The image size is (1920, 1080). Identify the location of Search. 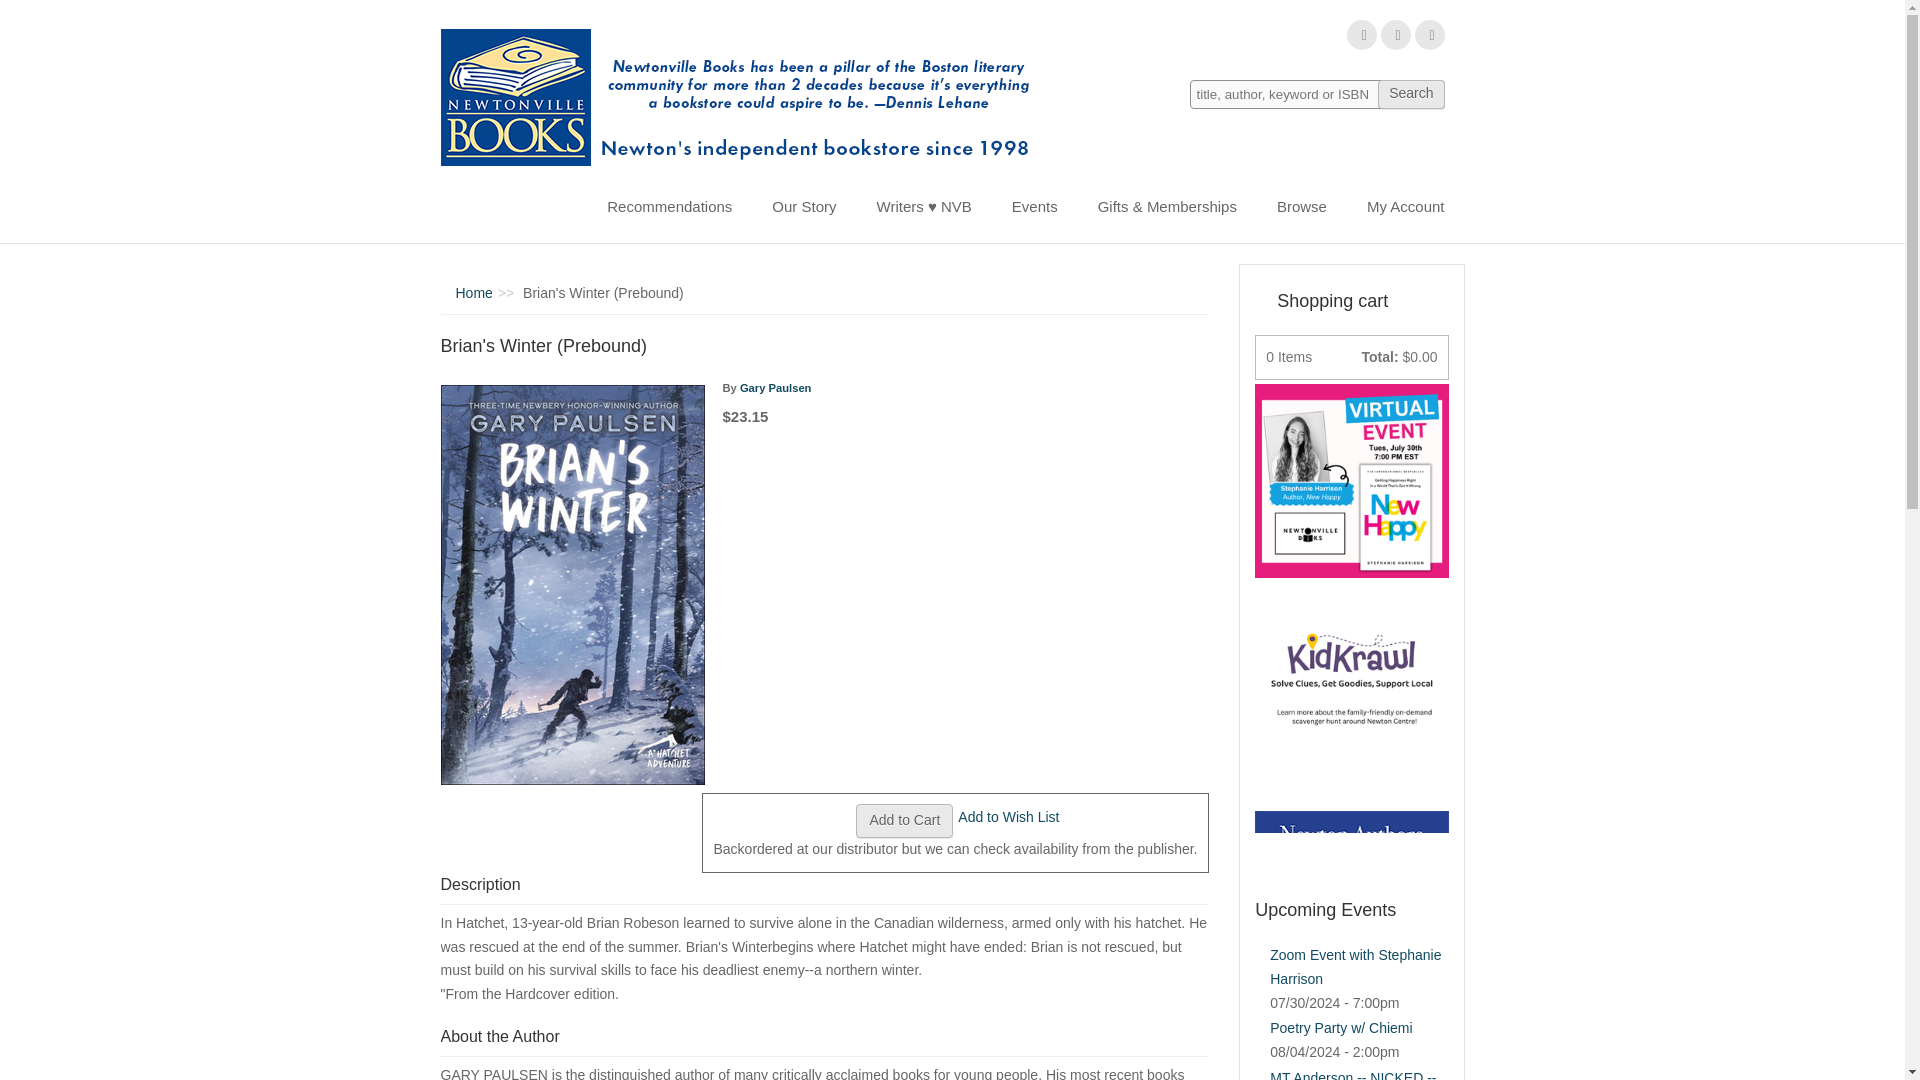
(1410, 94).